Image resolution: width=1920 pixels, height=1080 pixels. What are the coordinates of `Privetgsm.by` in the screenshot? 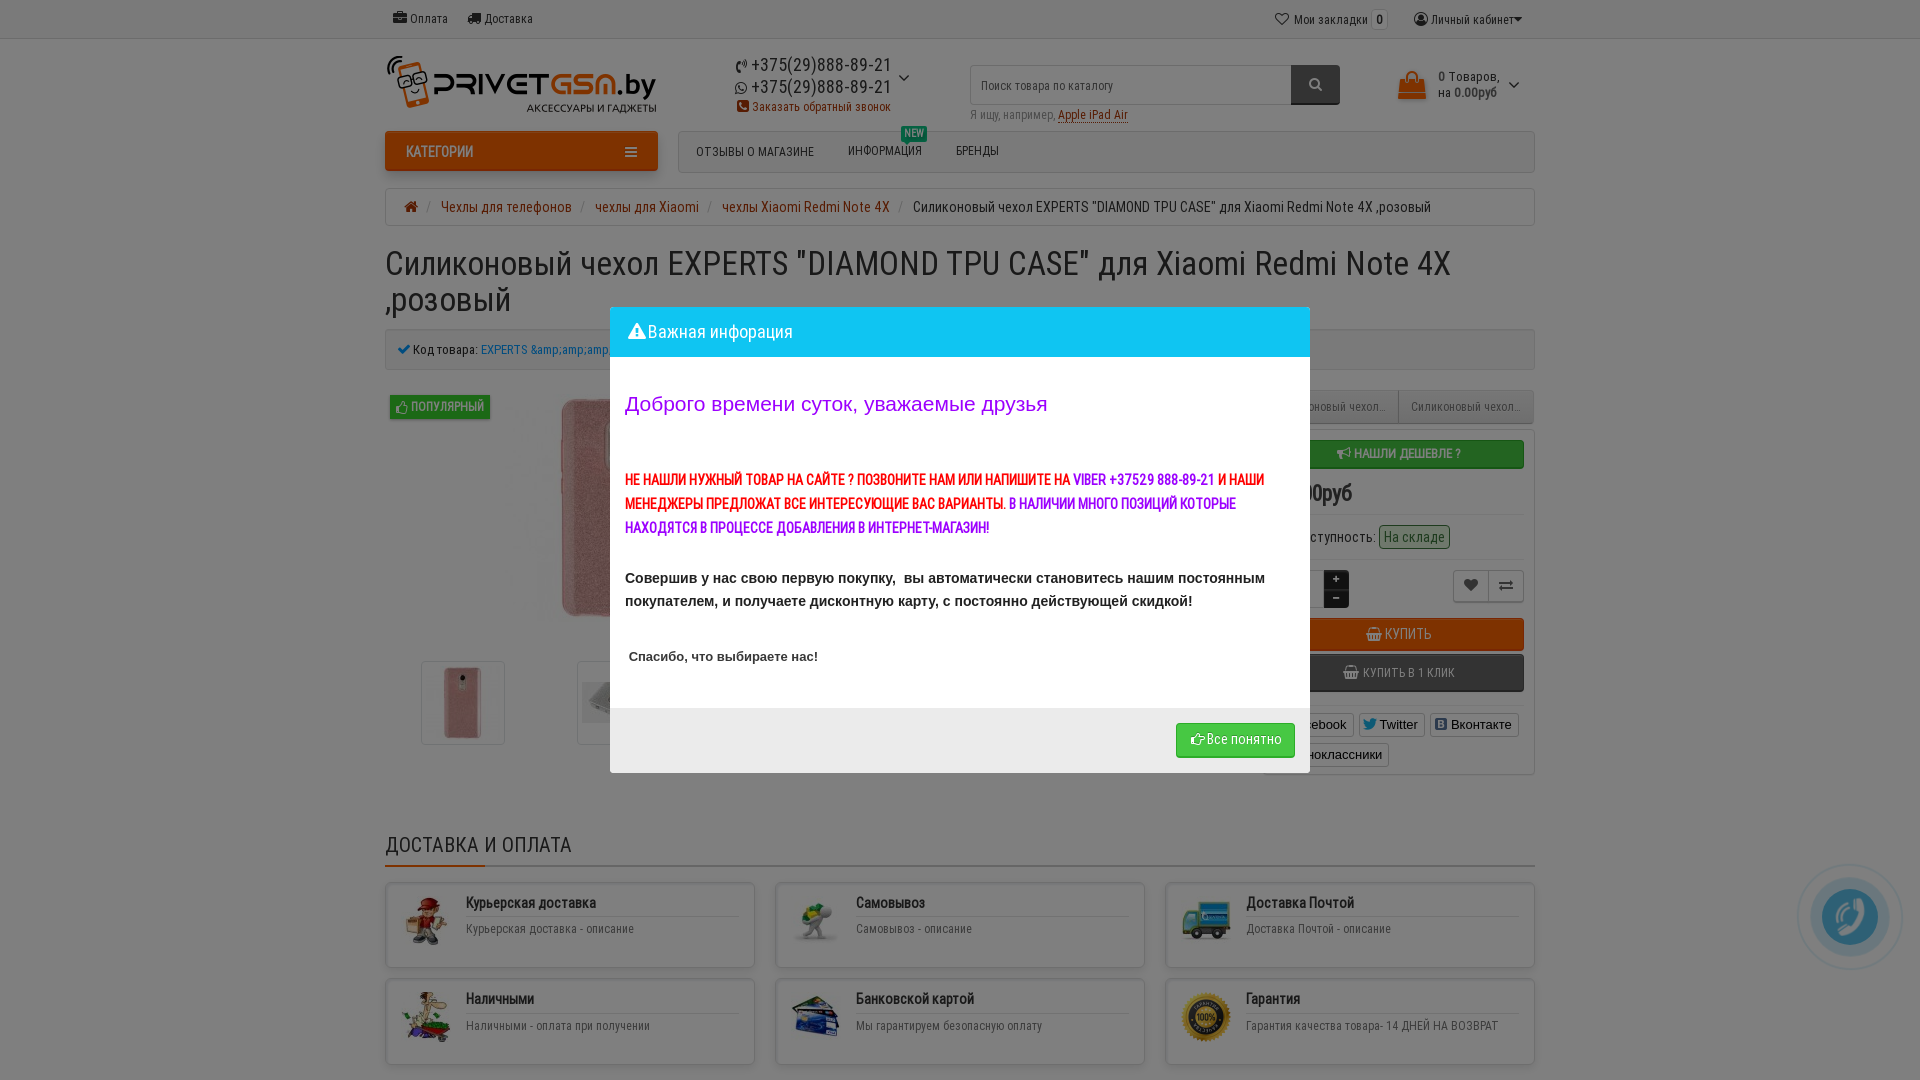 It's located at (521, 85).